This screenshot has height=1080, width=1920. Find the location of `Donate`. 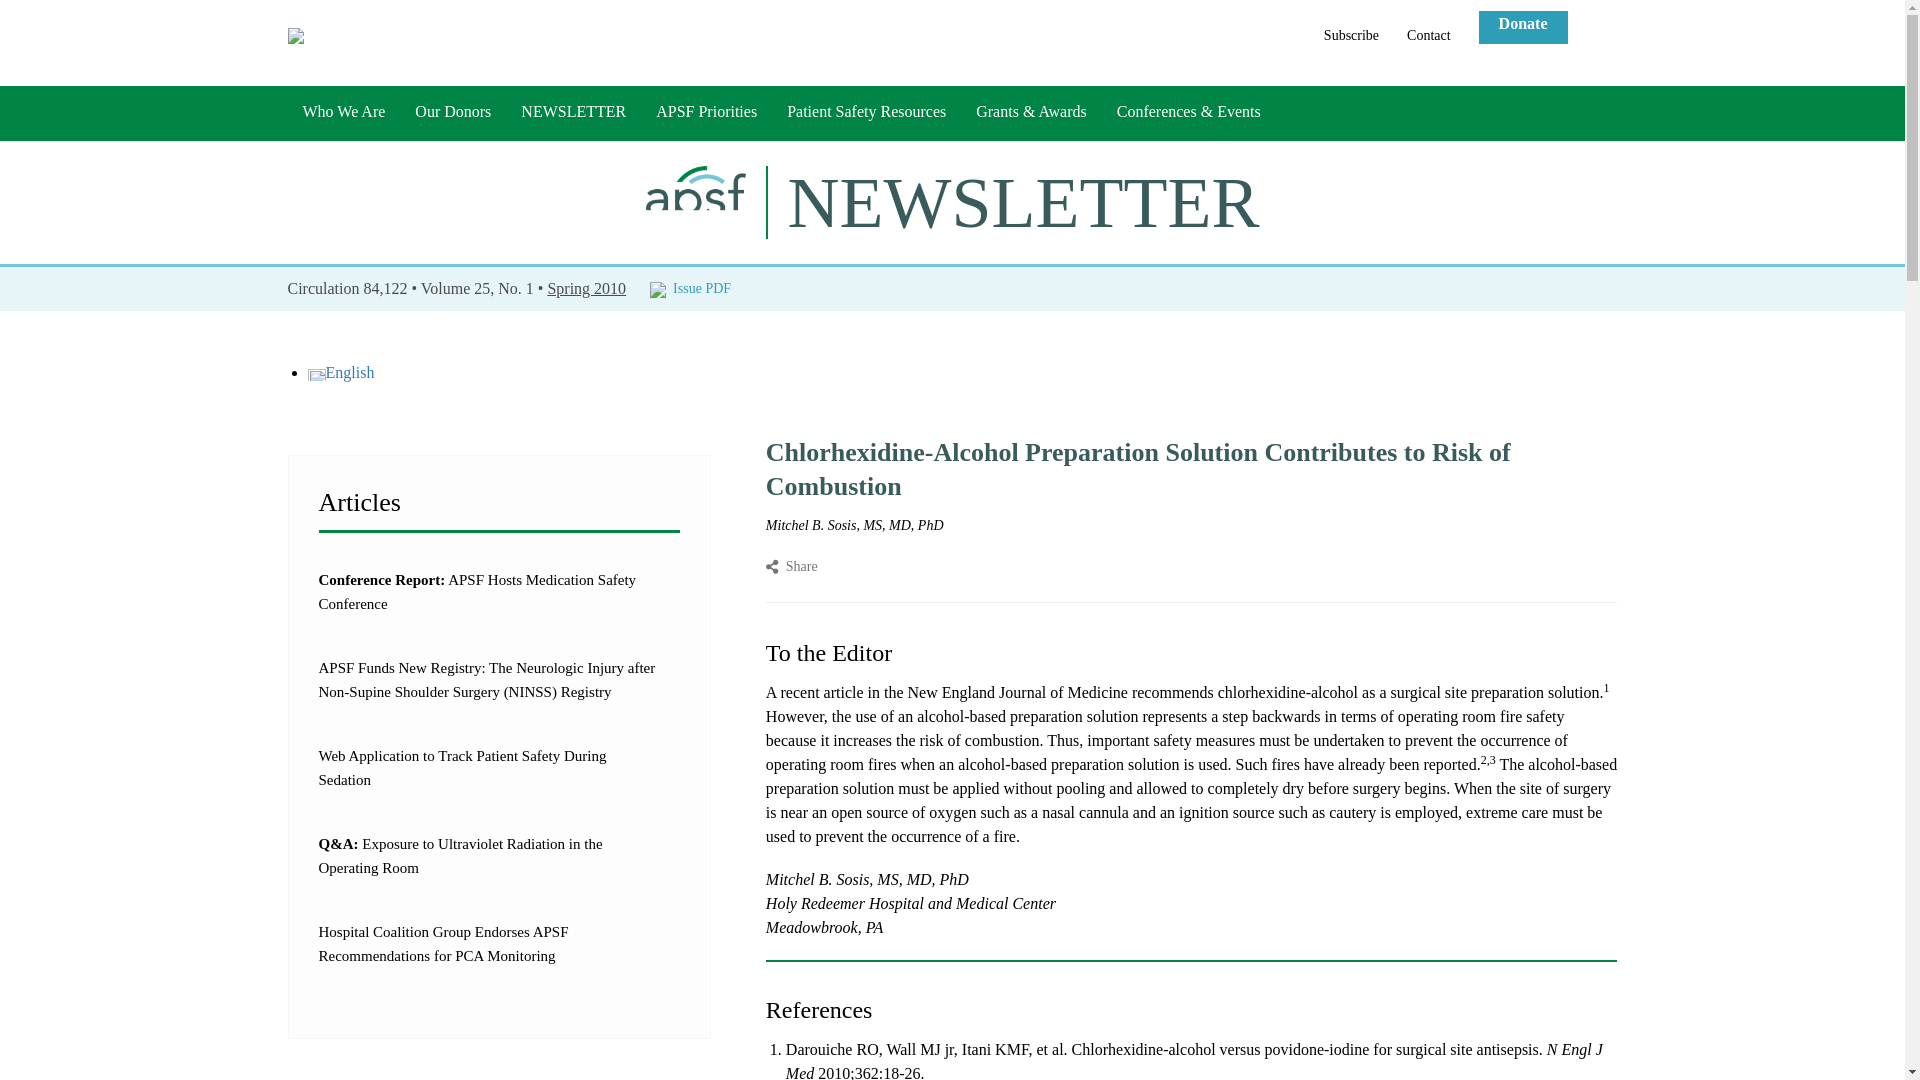

Donate is located at coordinates (1523, 27).